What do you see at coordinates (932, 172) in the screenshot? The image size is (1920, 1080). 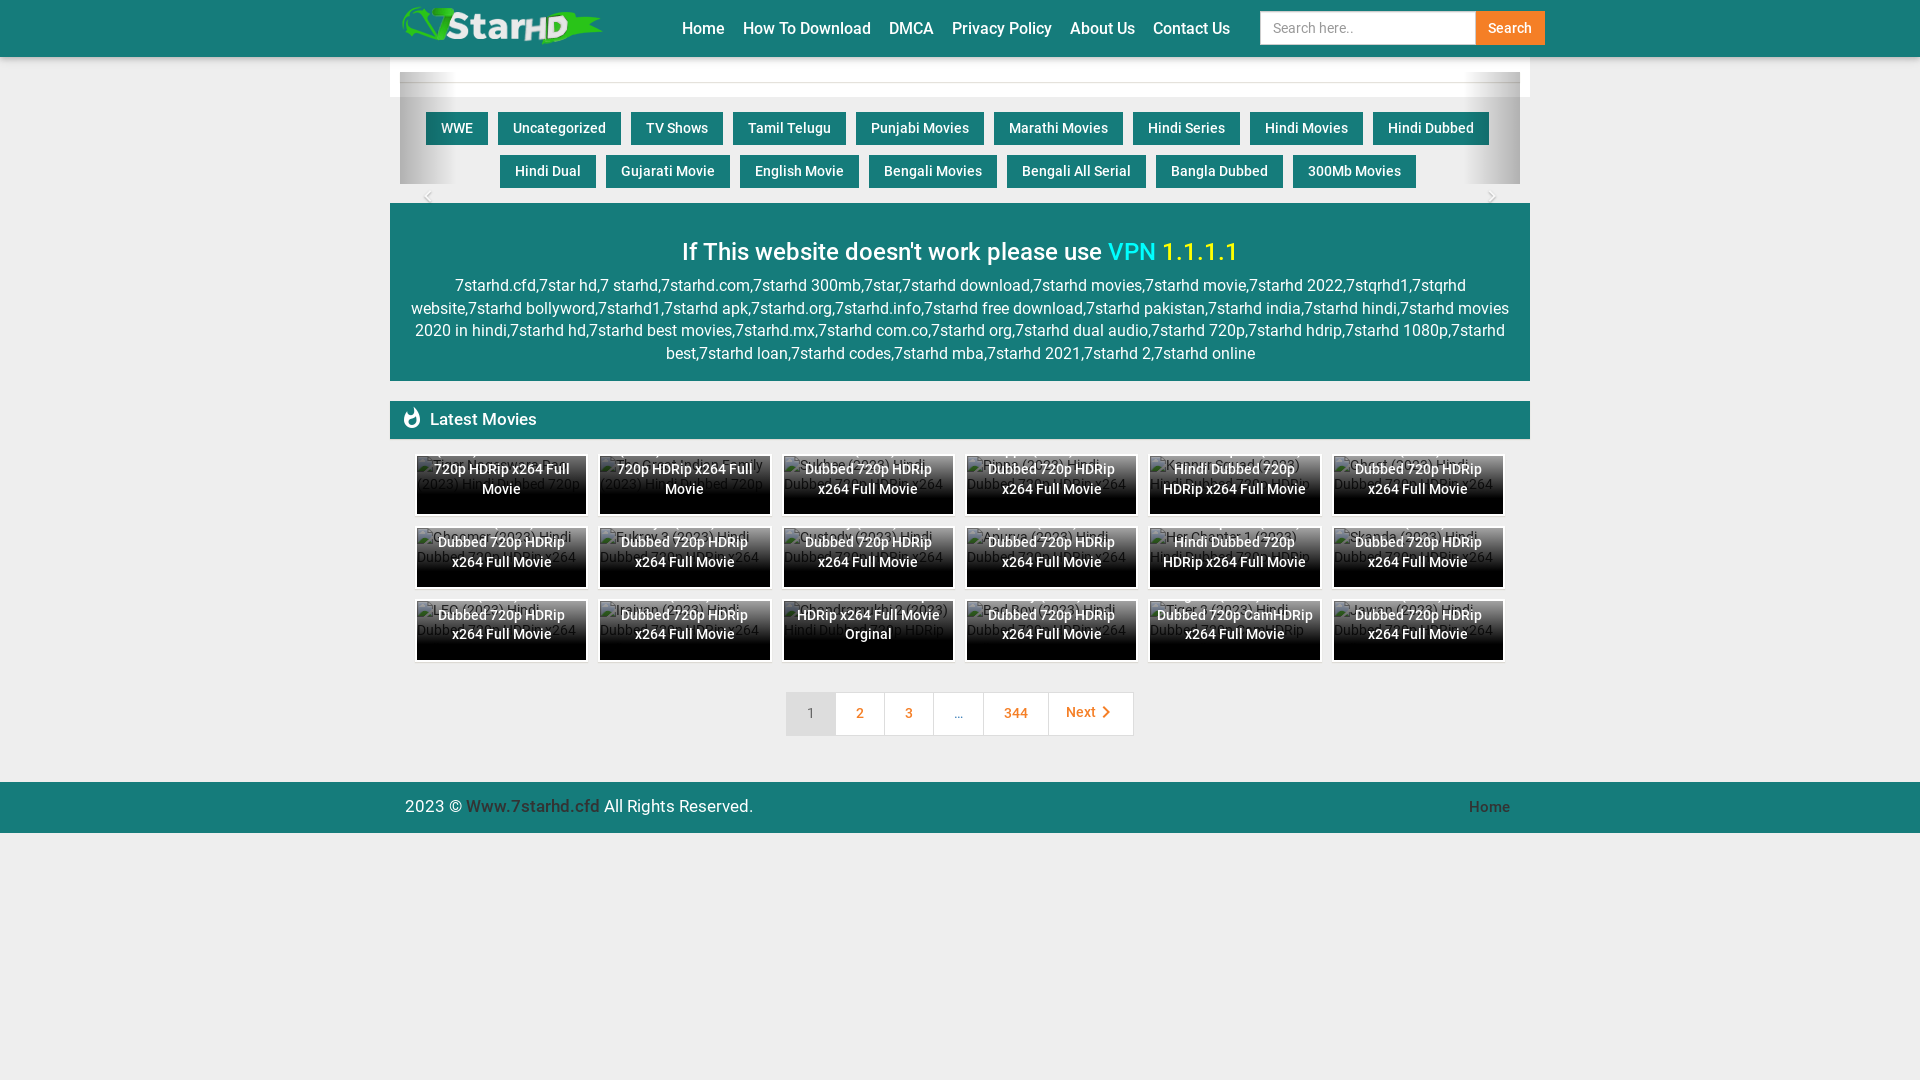 I see `Bengali Movies` at bounding box center [932, 172].